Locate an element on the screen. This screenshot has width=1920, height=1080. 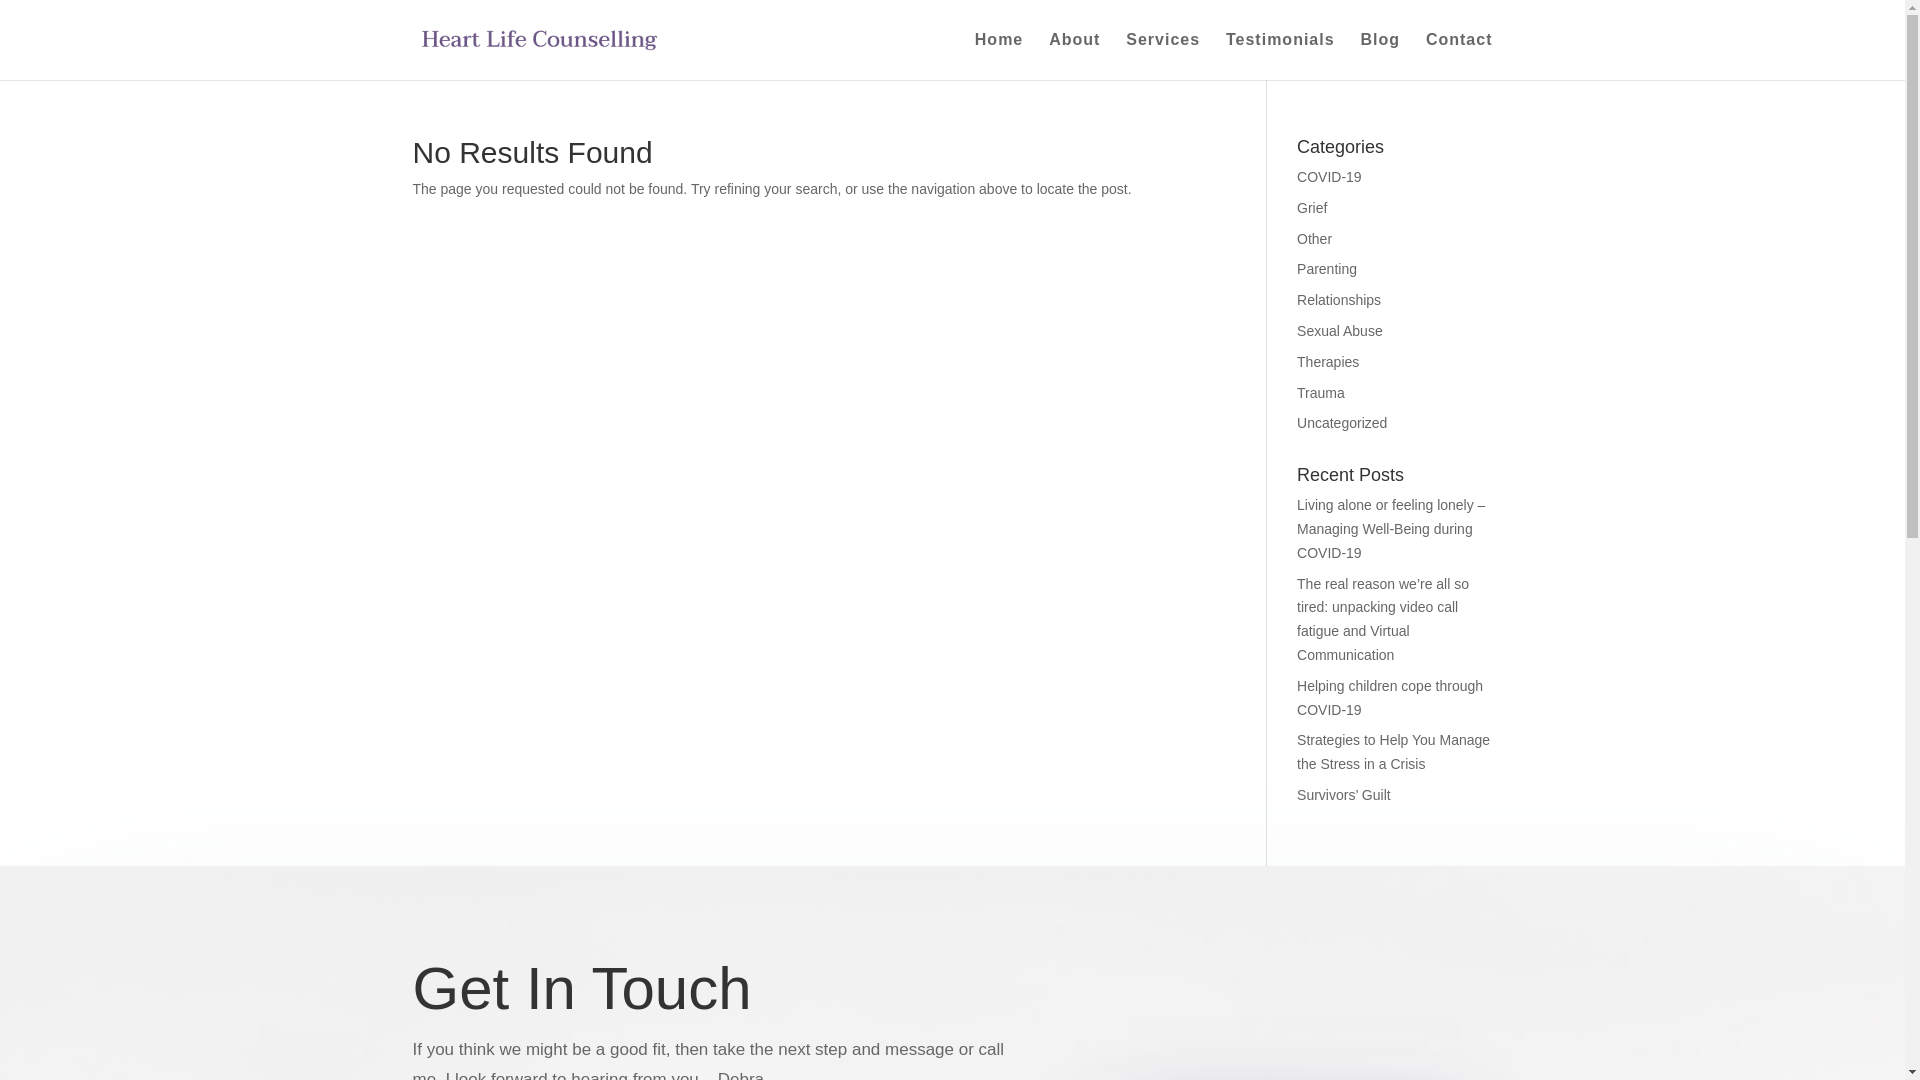
Other is located at coordinates (1314, 239).